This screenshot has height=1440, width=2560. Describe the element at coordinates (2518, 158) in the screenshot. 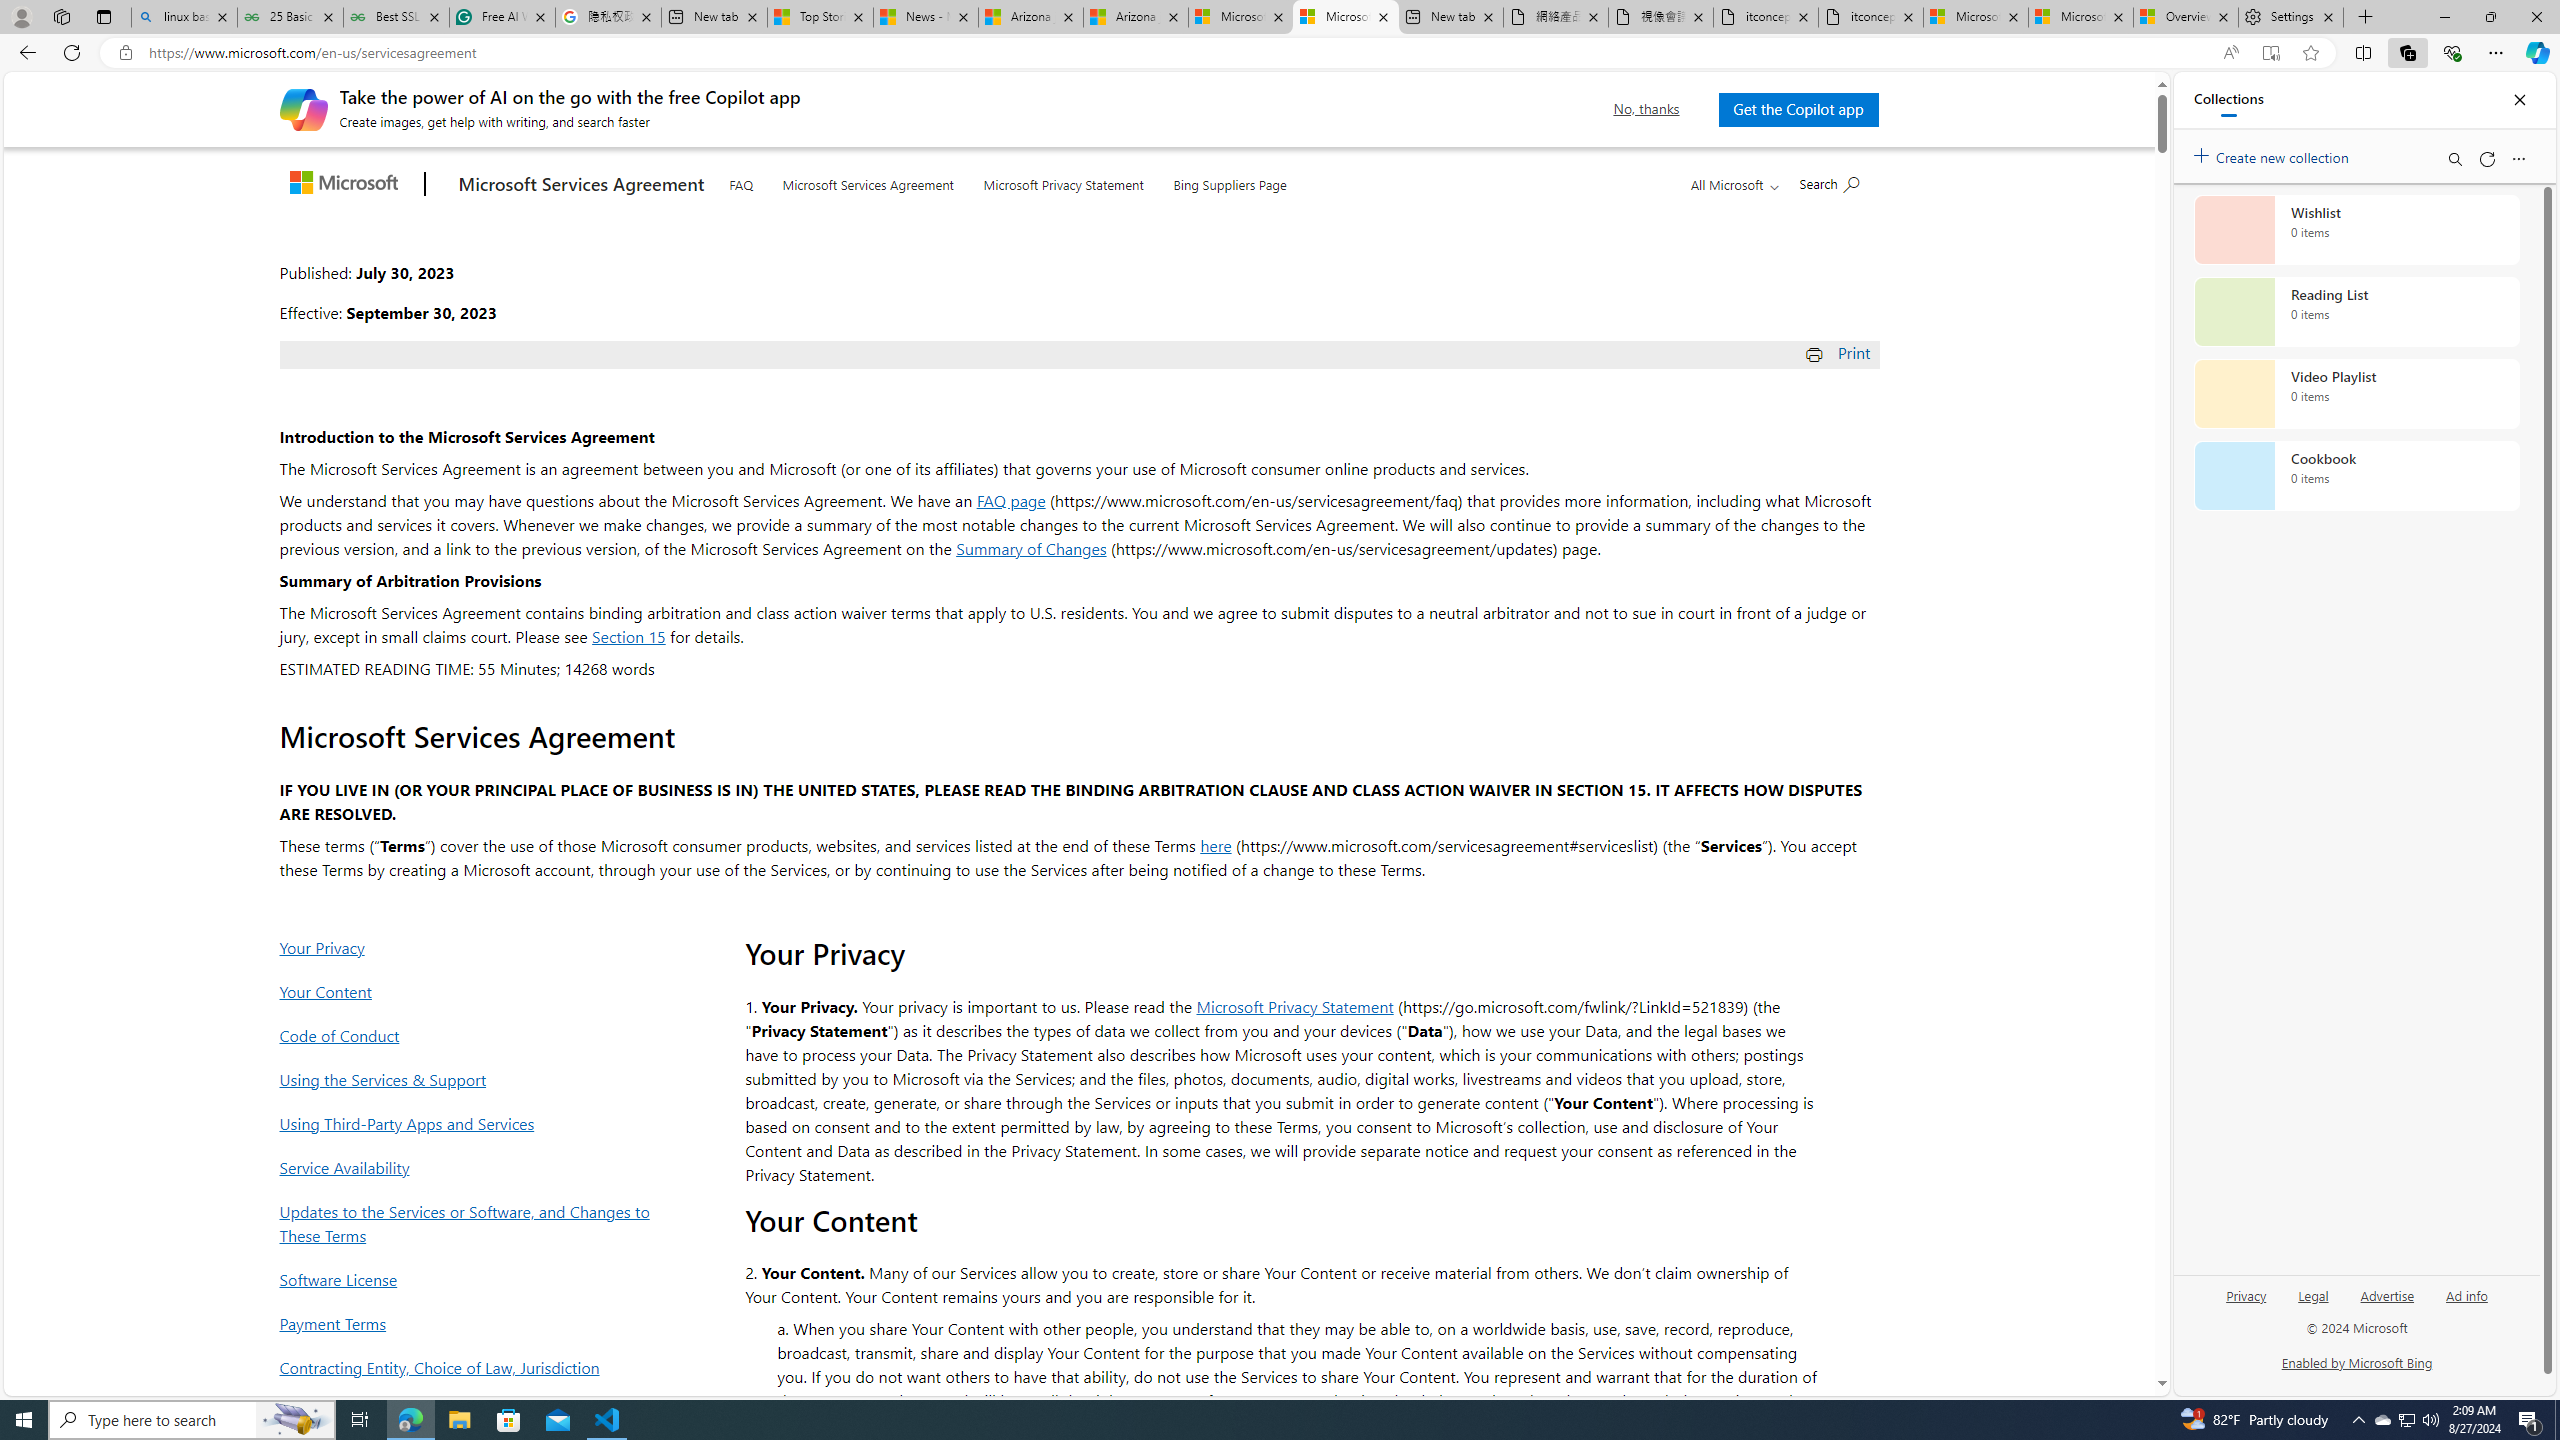

I see `More options menu` at that location.